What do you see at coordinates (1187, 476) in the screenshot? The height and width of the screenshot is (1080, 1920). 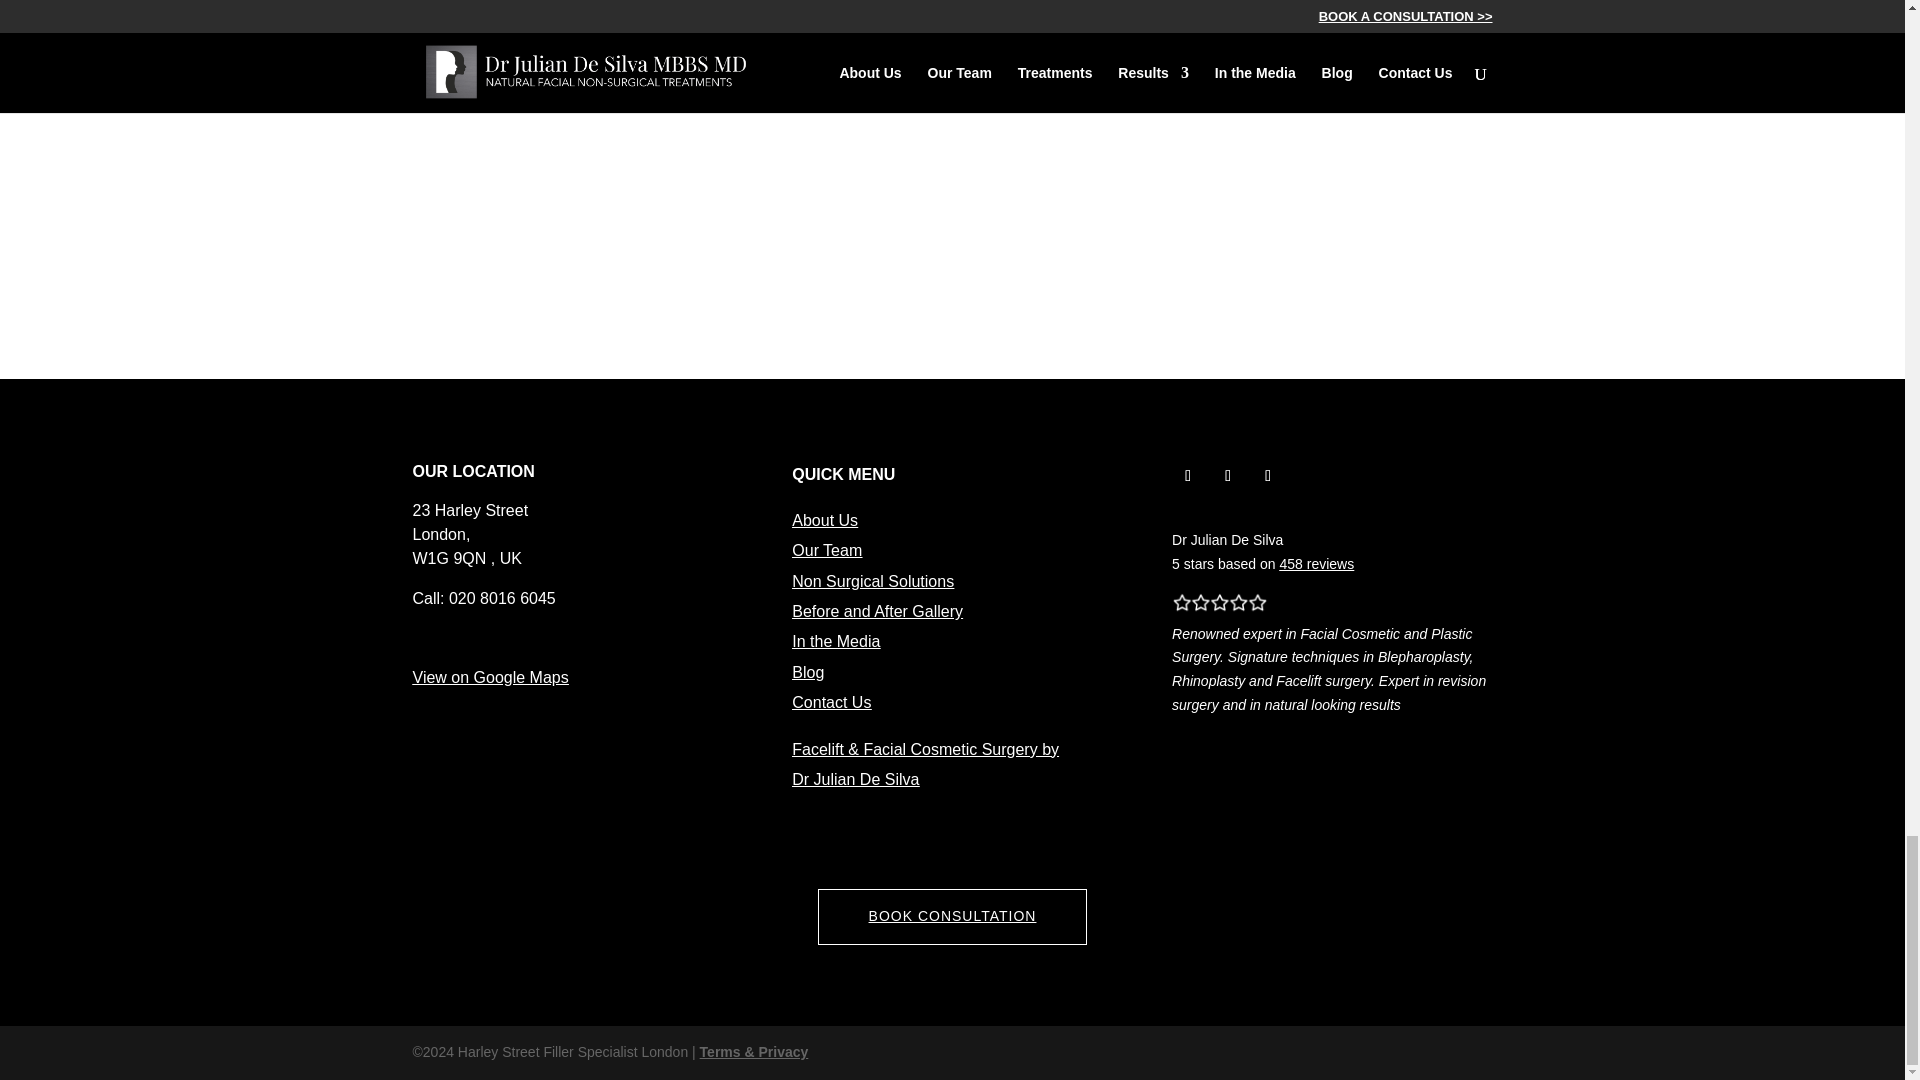 I see `Follow on Instagram` at bounding box center [1187, 476].